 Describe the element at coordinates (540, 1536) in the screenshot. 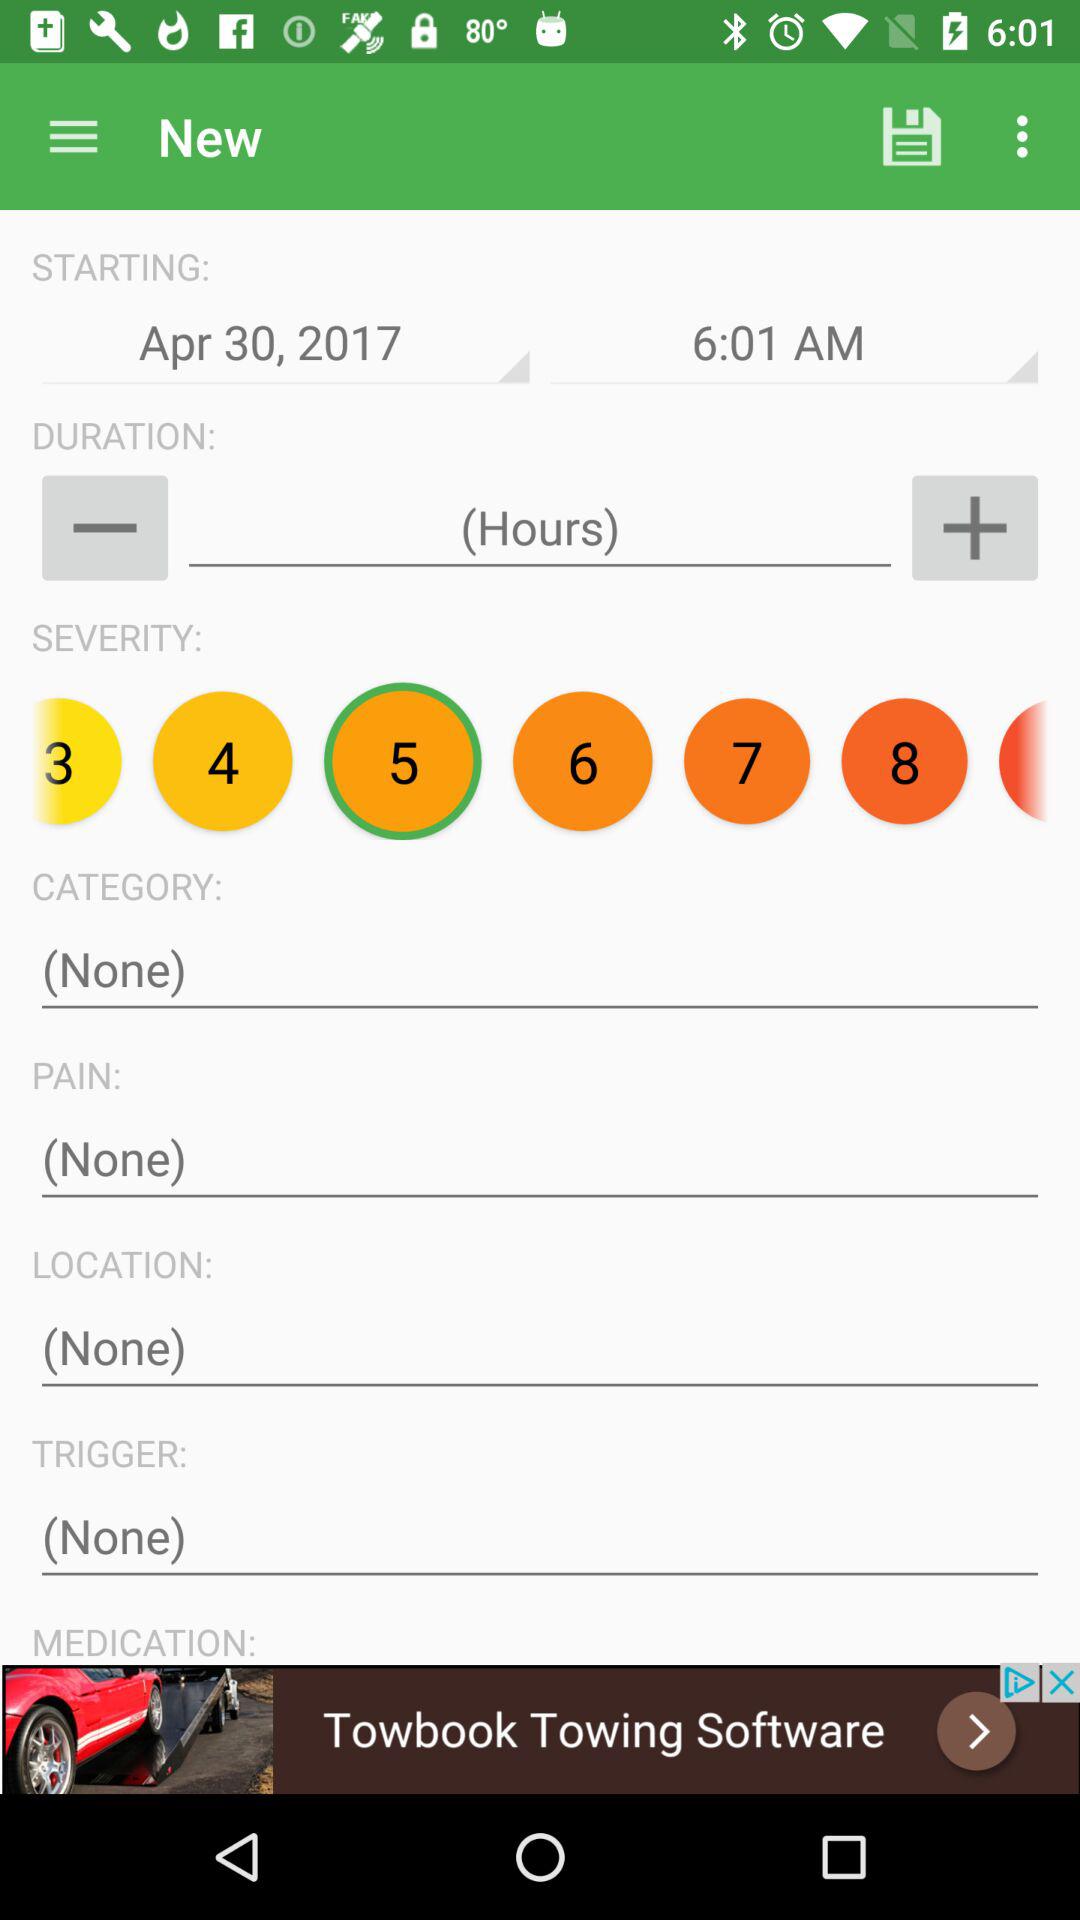

I see `type text` at that location.